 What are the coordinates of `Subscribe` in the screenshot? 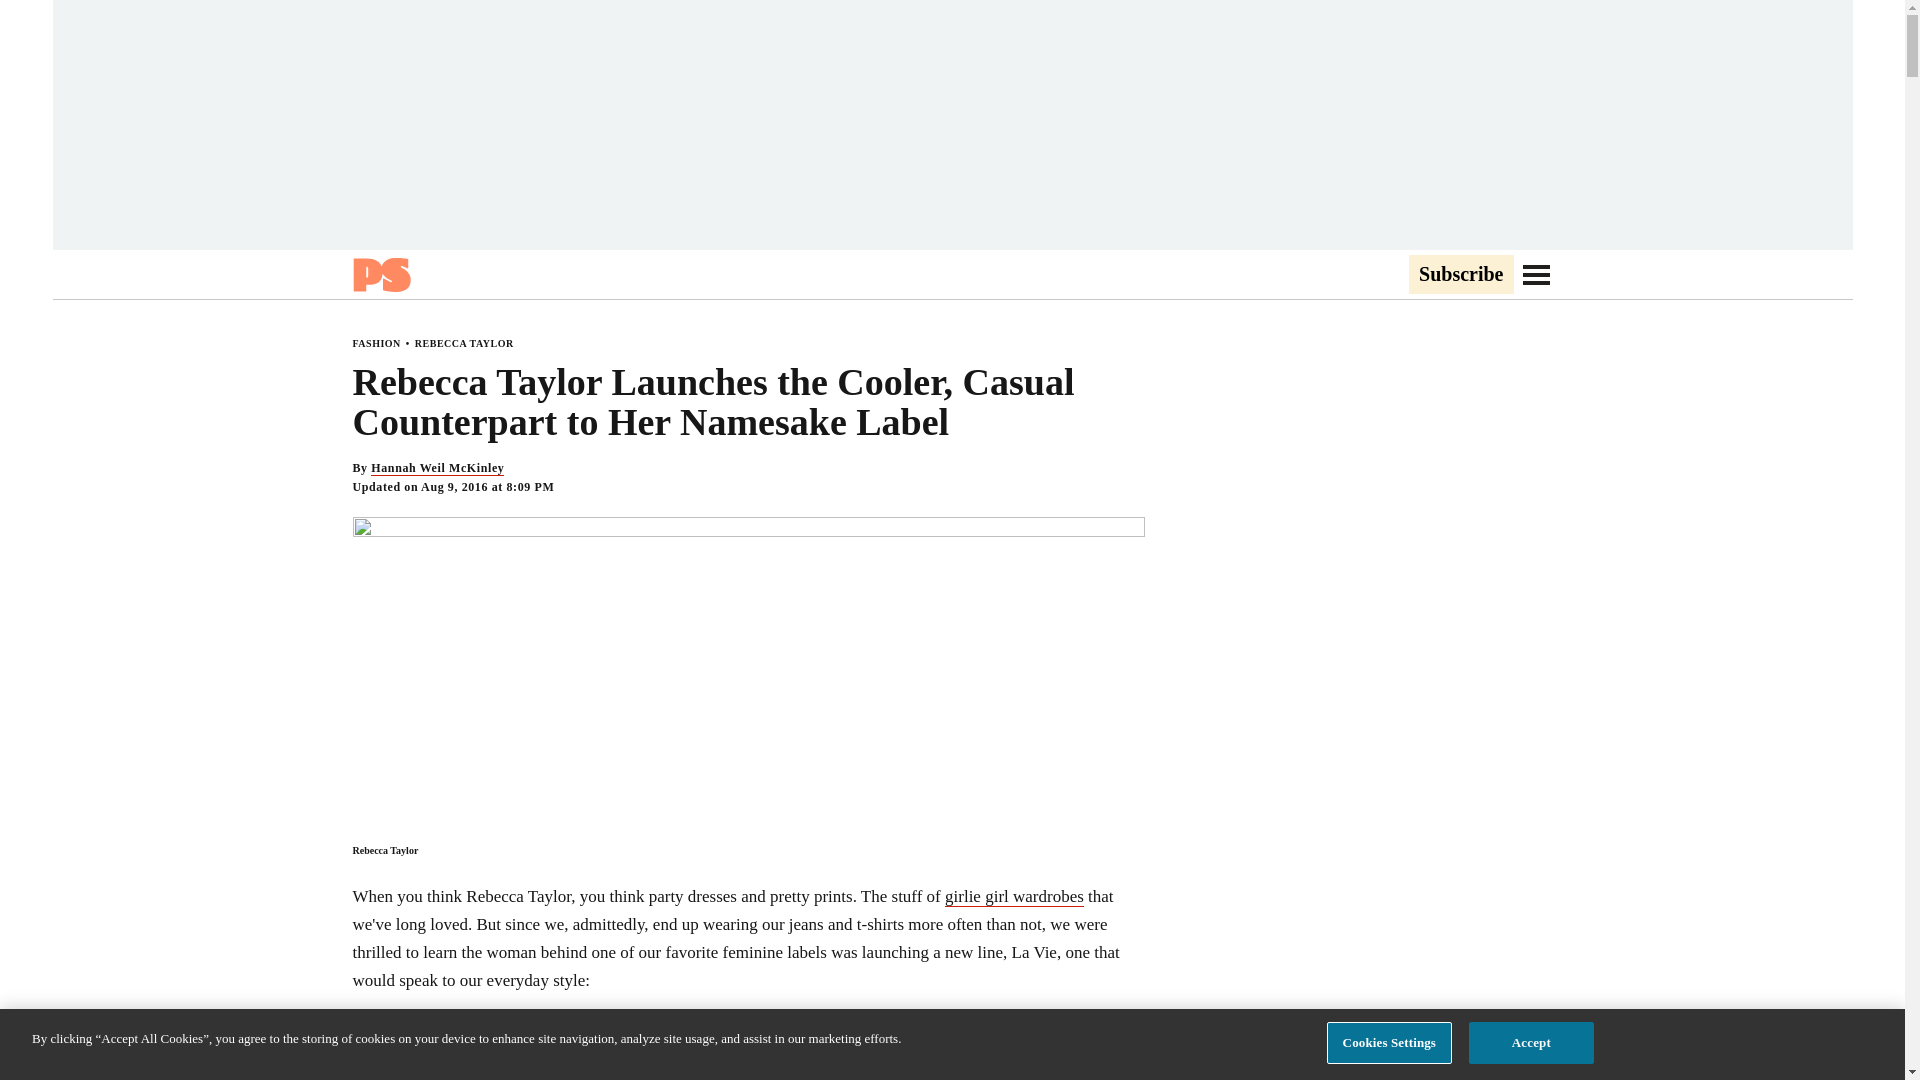 It's located at (1460, 275).